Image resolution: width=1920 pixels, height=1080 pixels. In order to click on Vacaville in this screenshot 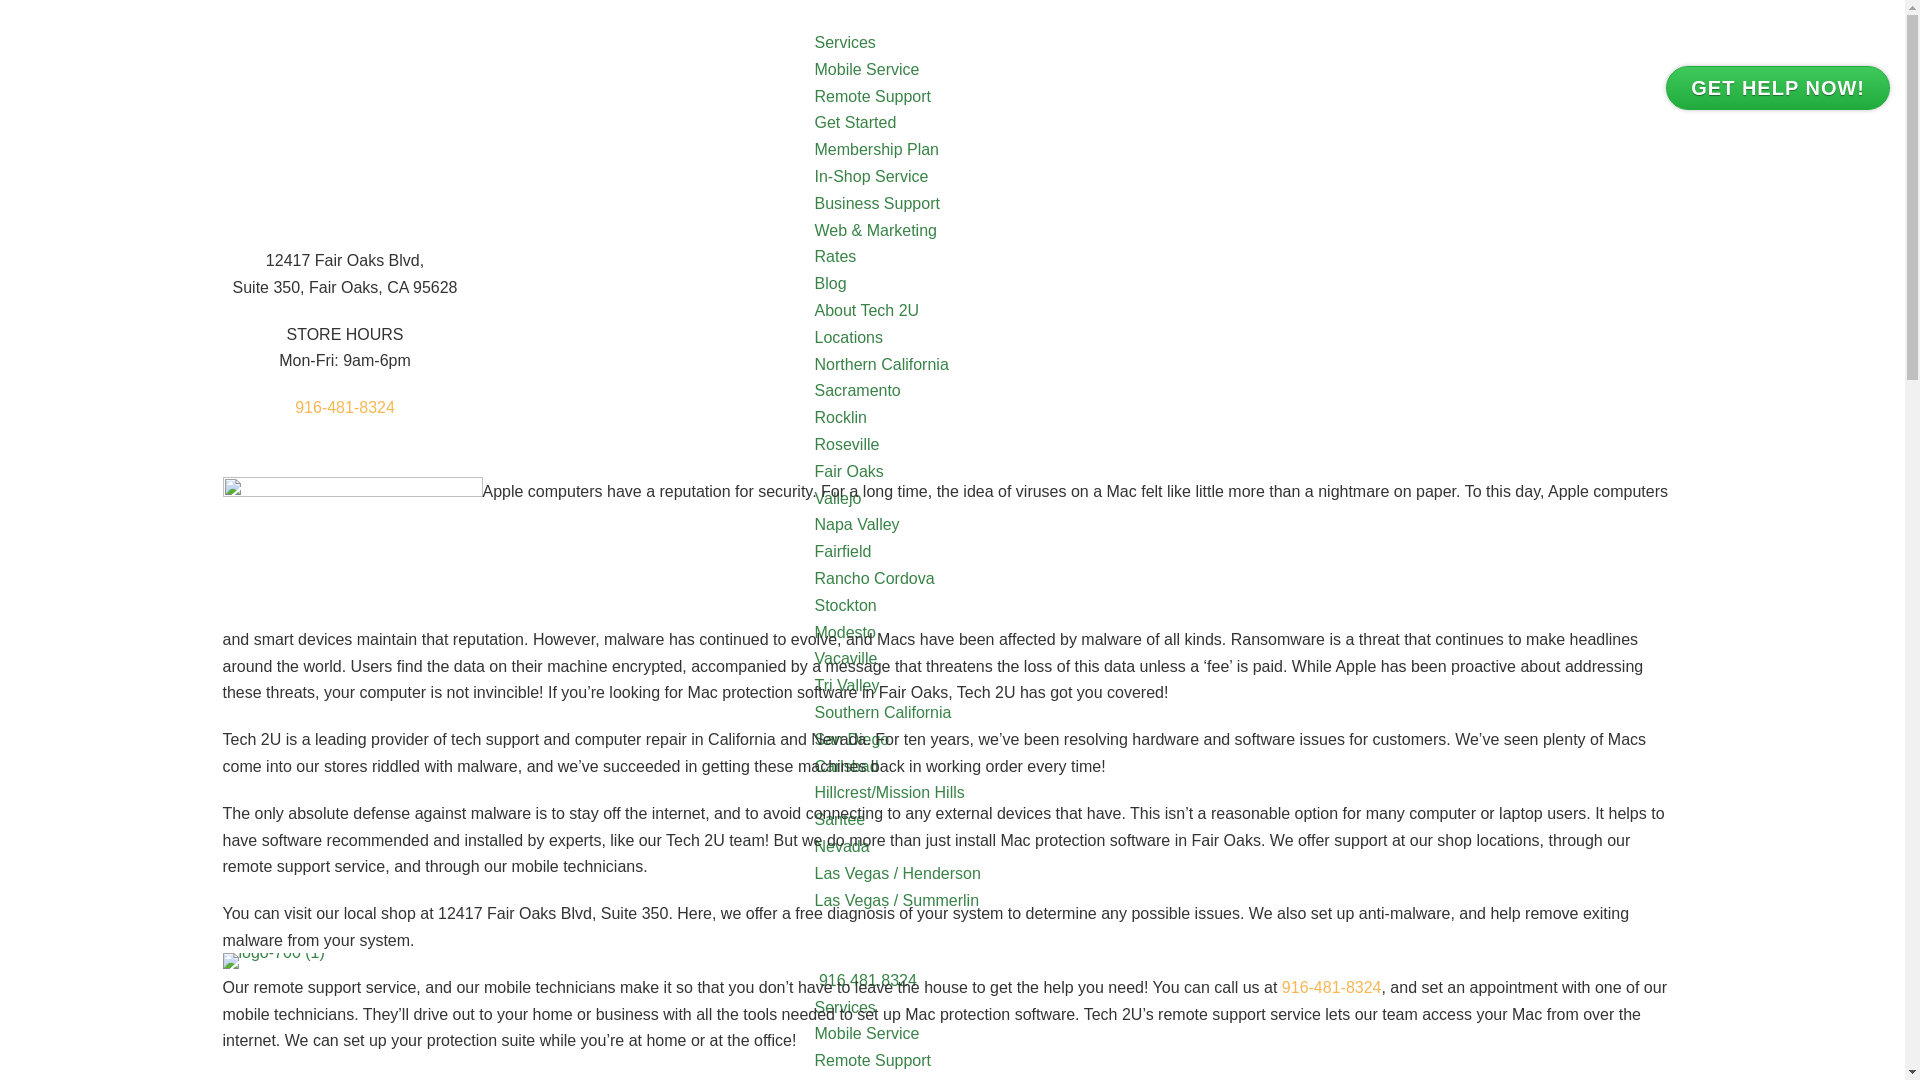, I will do `click(846, 658)`.